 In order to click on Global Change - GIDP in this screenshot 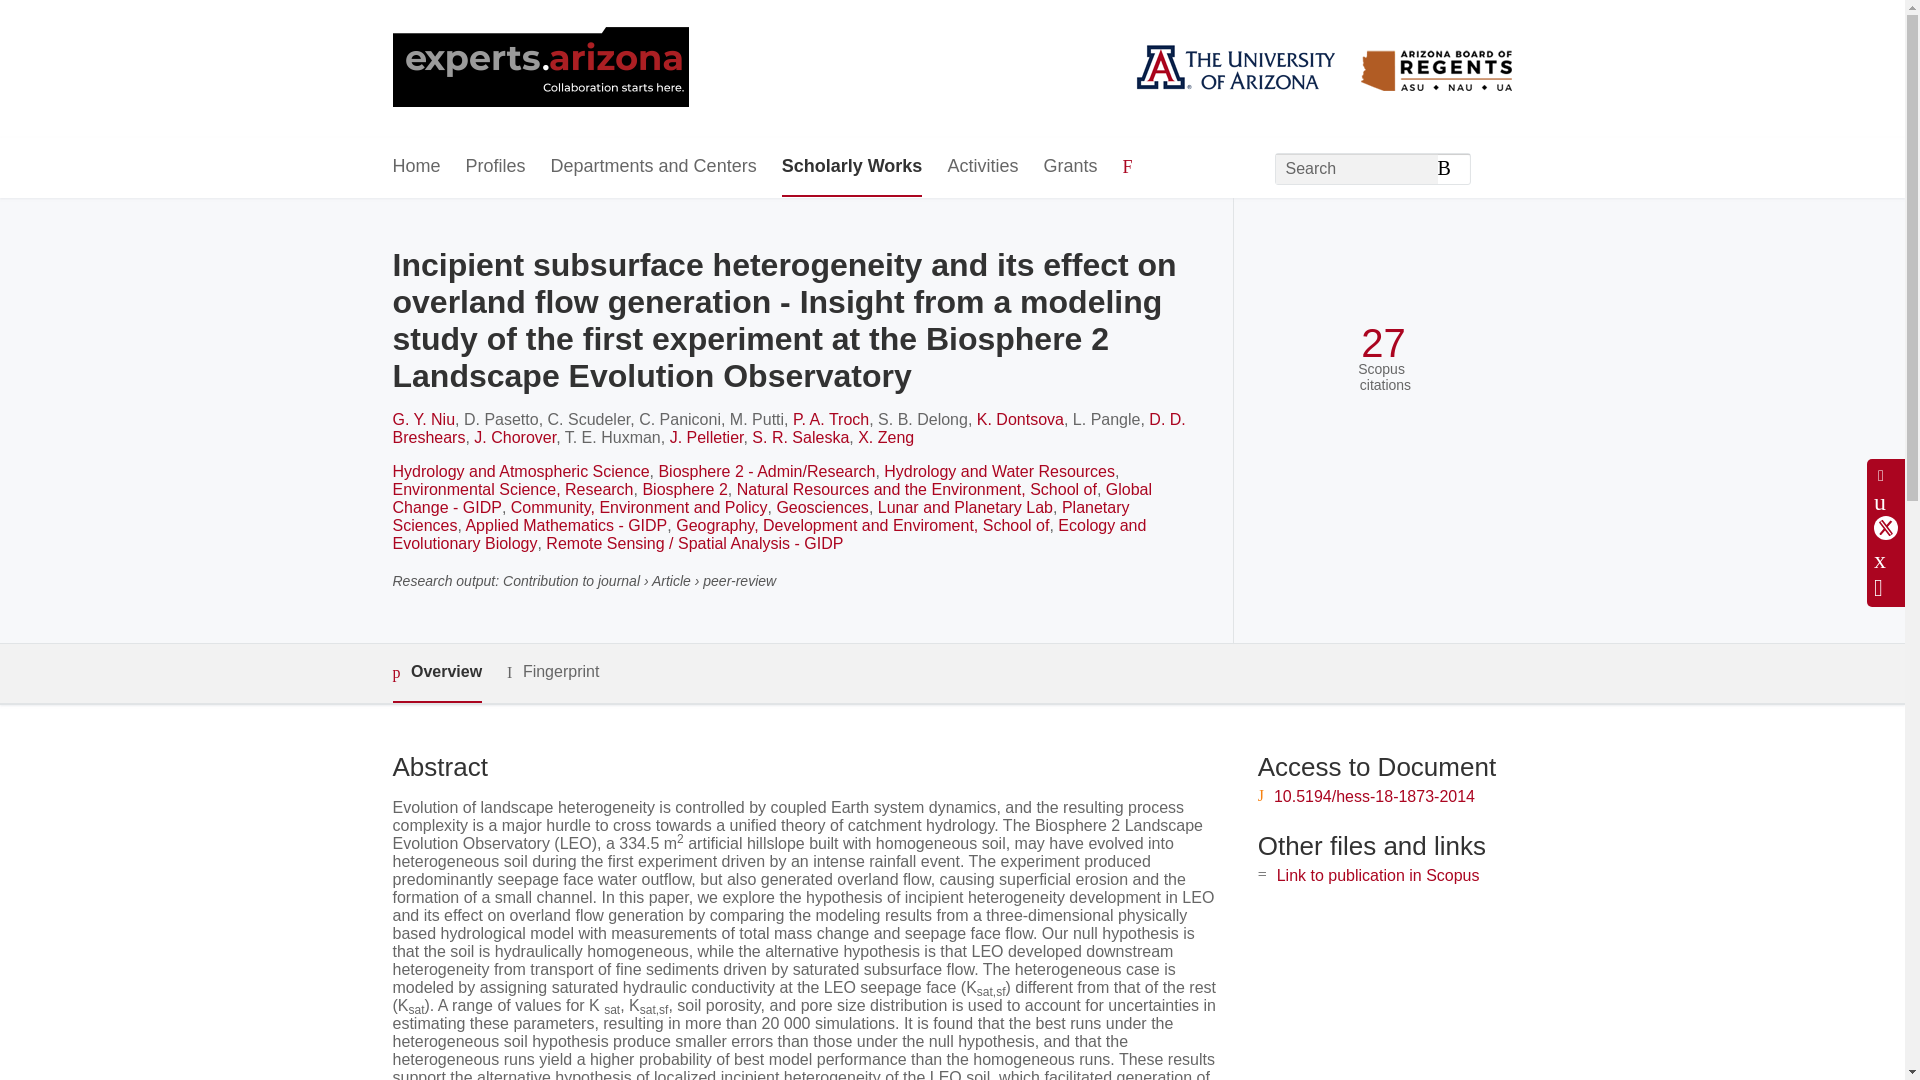, I will do `click(772, 498)`.